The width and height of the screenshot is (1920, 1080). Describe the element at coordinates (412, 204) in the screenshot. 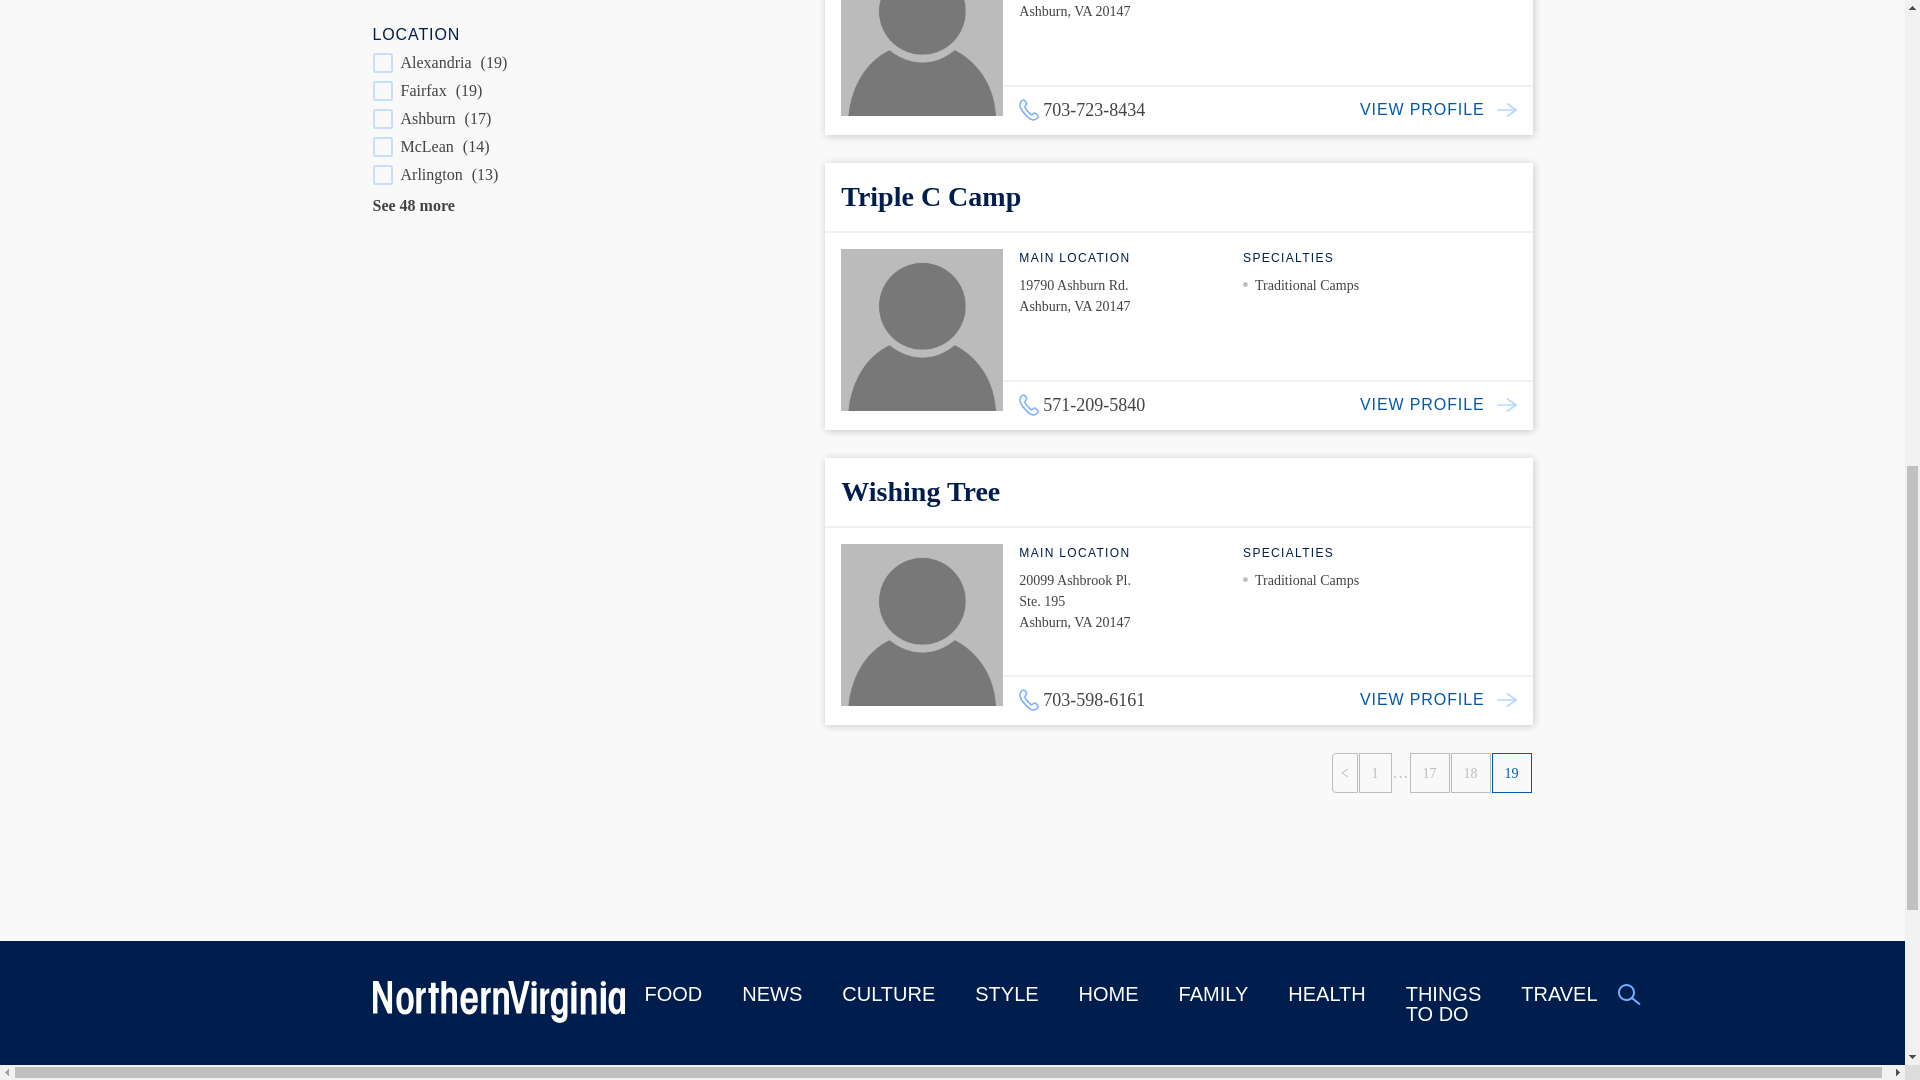

I see `See 48 more` at that location.